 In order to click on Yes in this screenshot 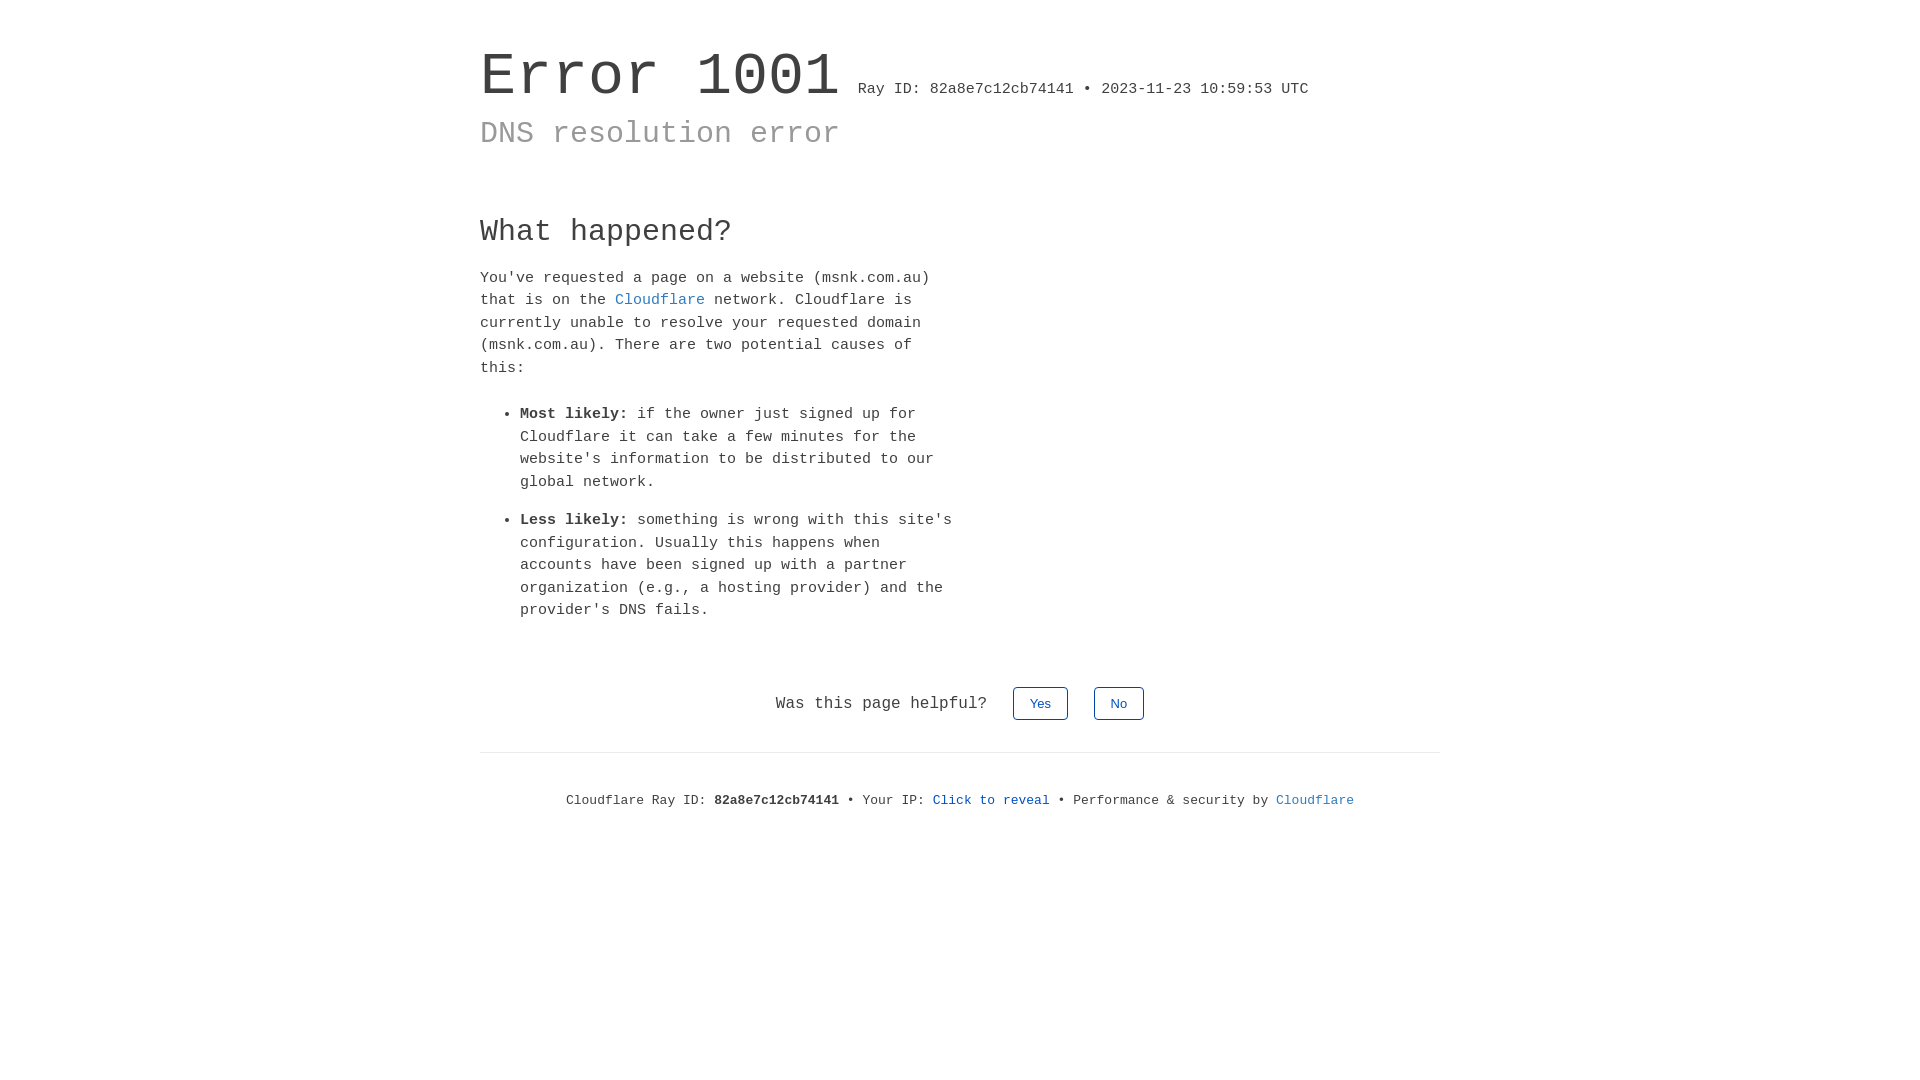, I will do `click(1040, 702)`.